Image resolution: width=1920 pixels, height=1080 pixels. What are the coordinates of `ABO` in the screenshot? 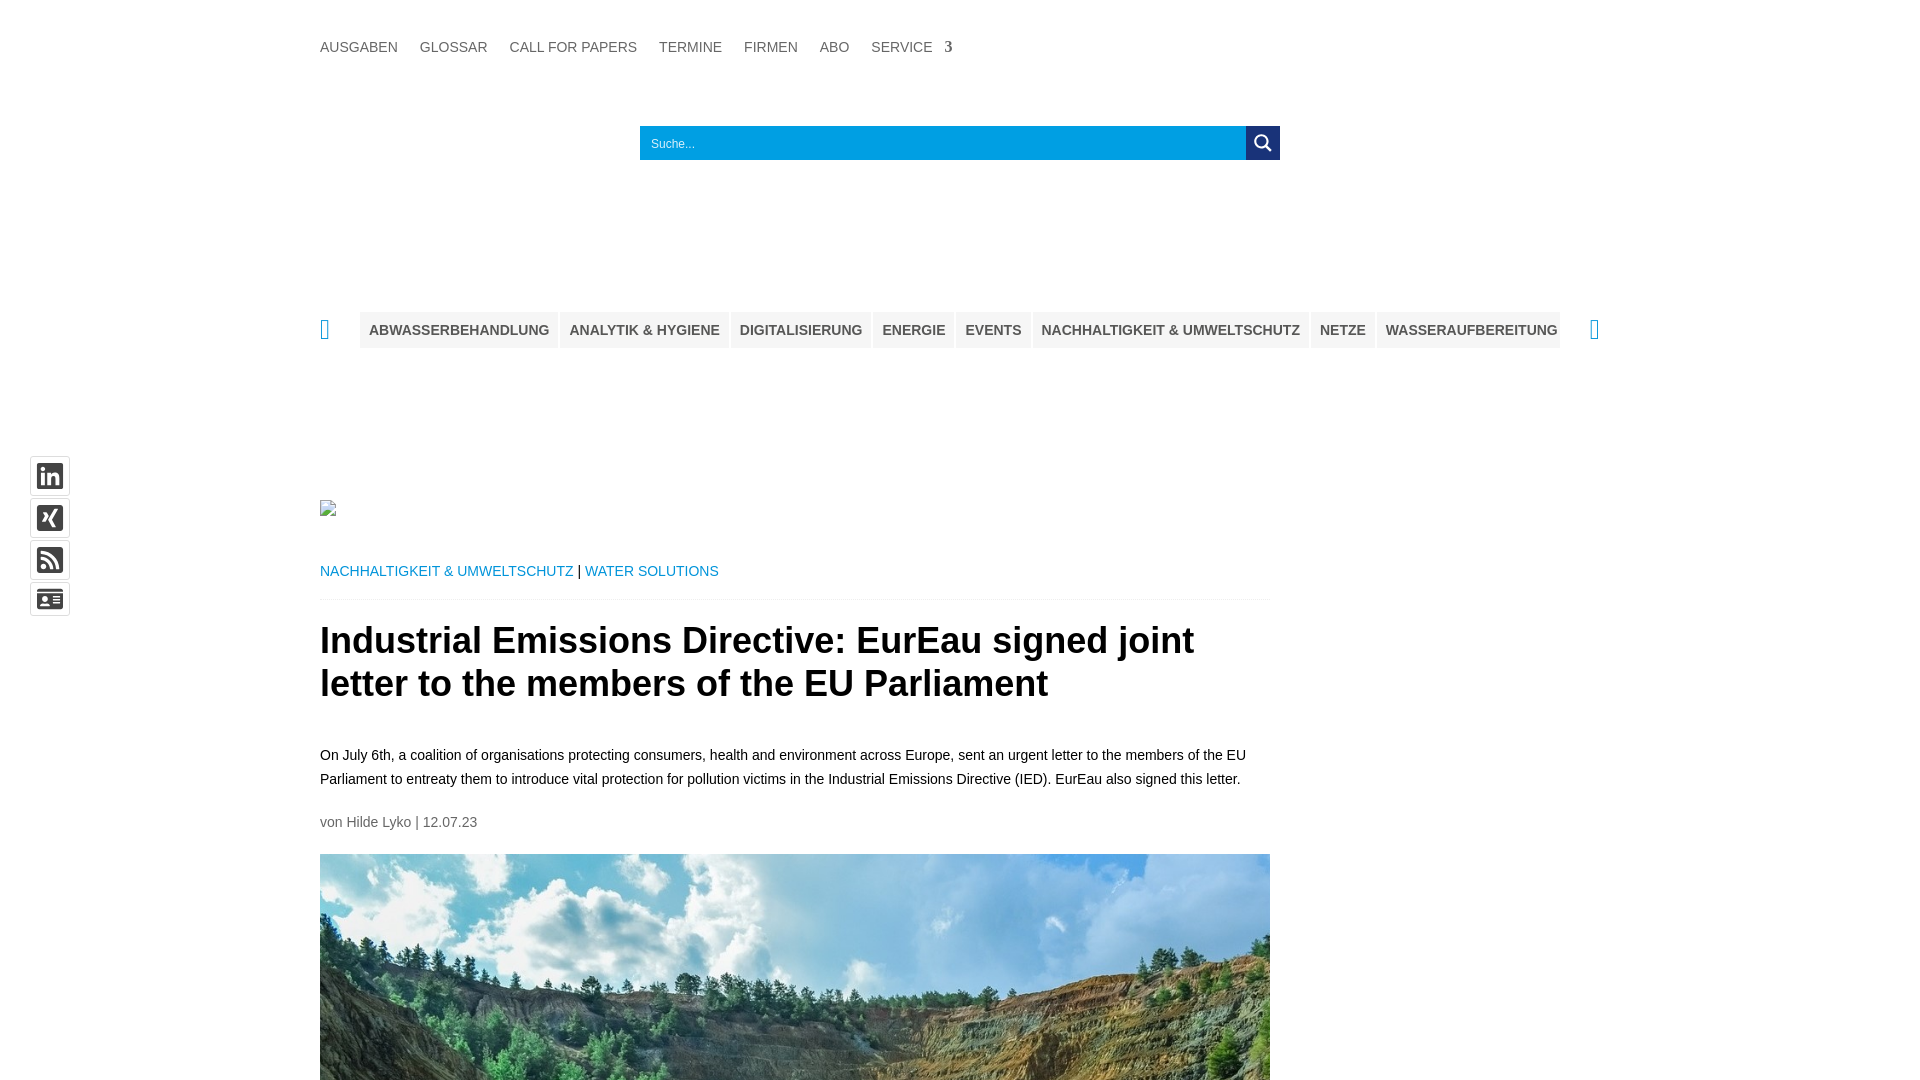 It's located at (834, 50).